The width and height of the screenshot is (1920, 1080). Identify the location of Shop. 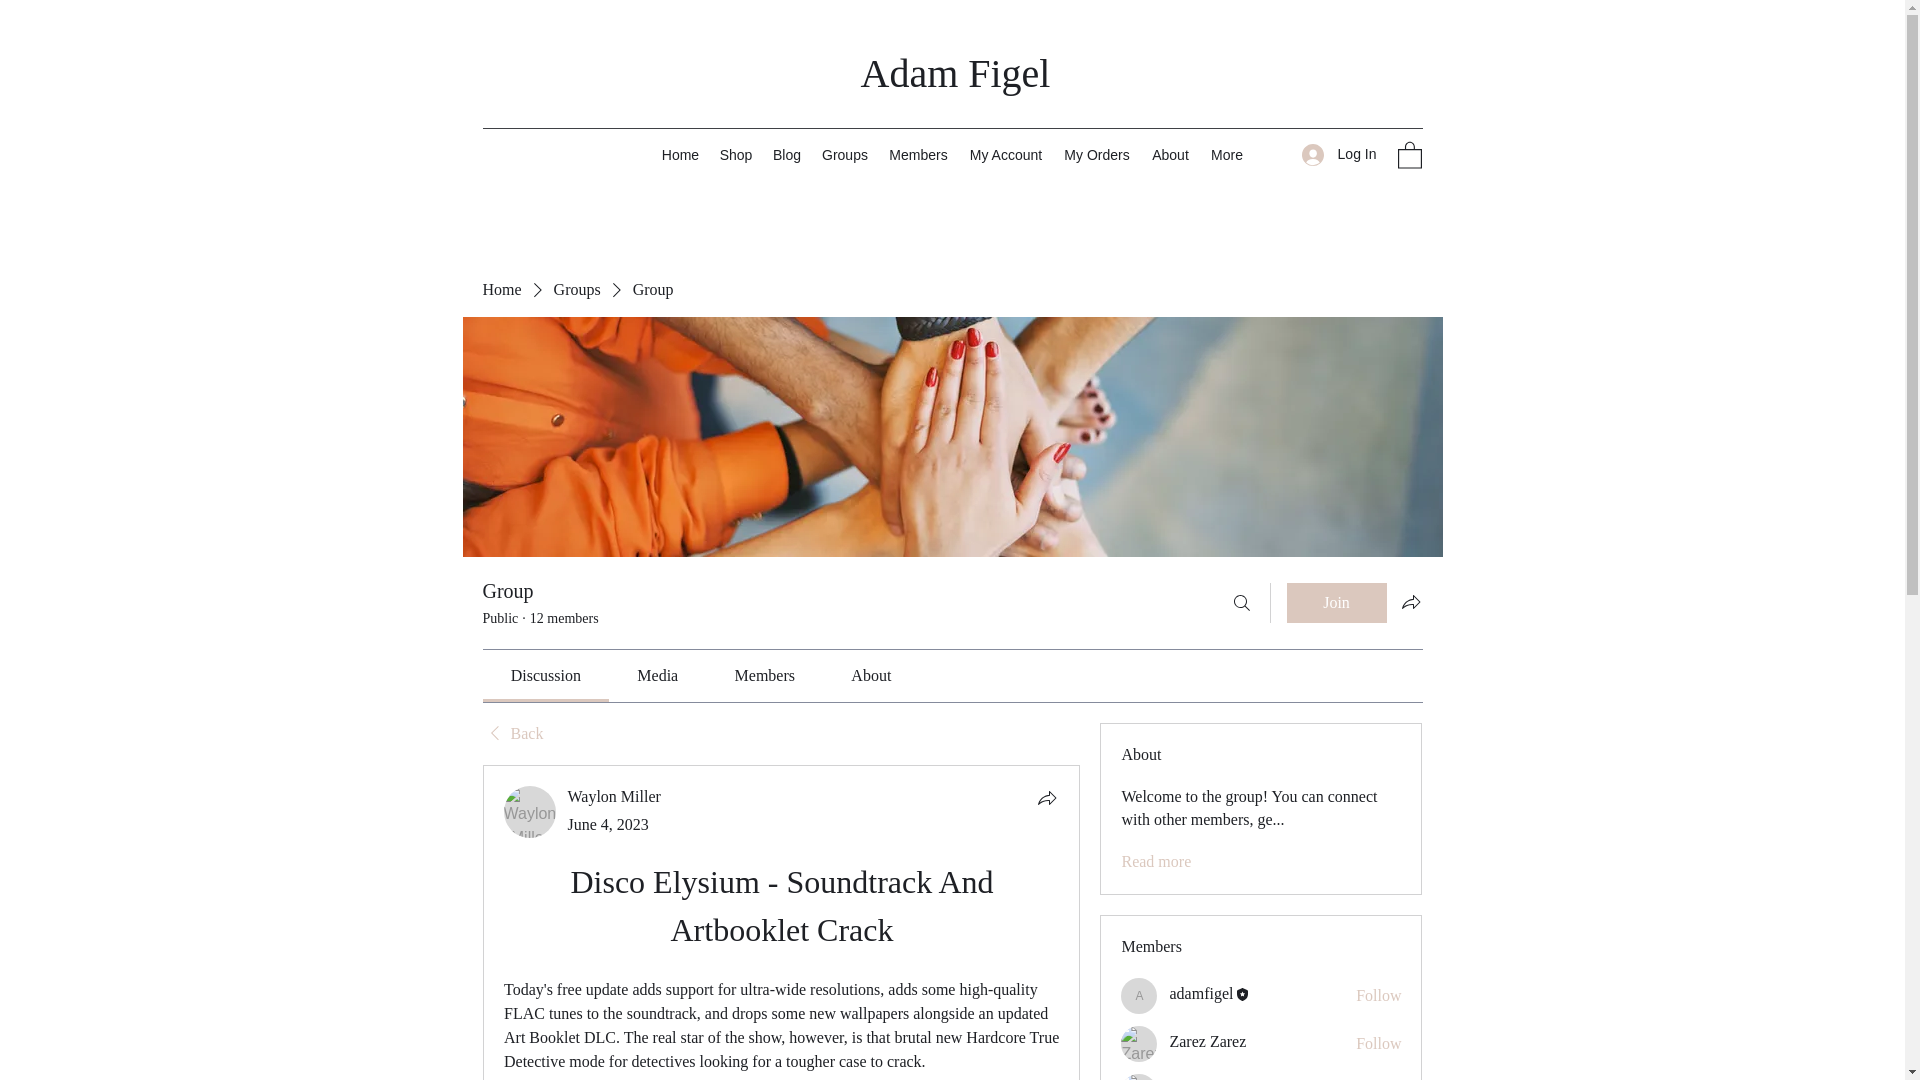
(736, 154).